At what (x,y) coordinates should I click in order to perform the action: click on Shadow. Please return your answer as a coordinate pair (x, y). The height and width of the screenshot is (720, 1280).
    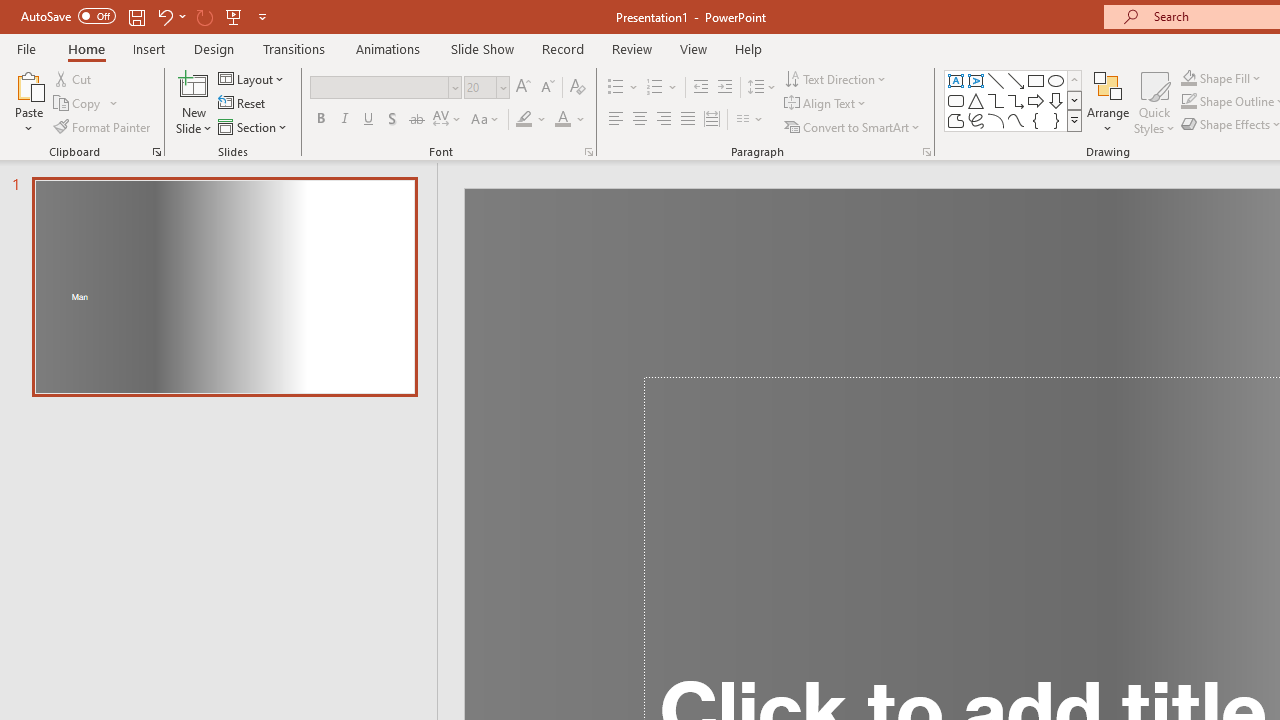
    Looking at the image, I should click on (392, 120).